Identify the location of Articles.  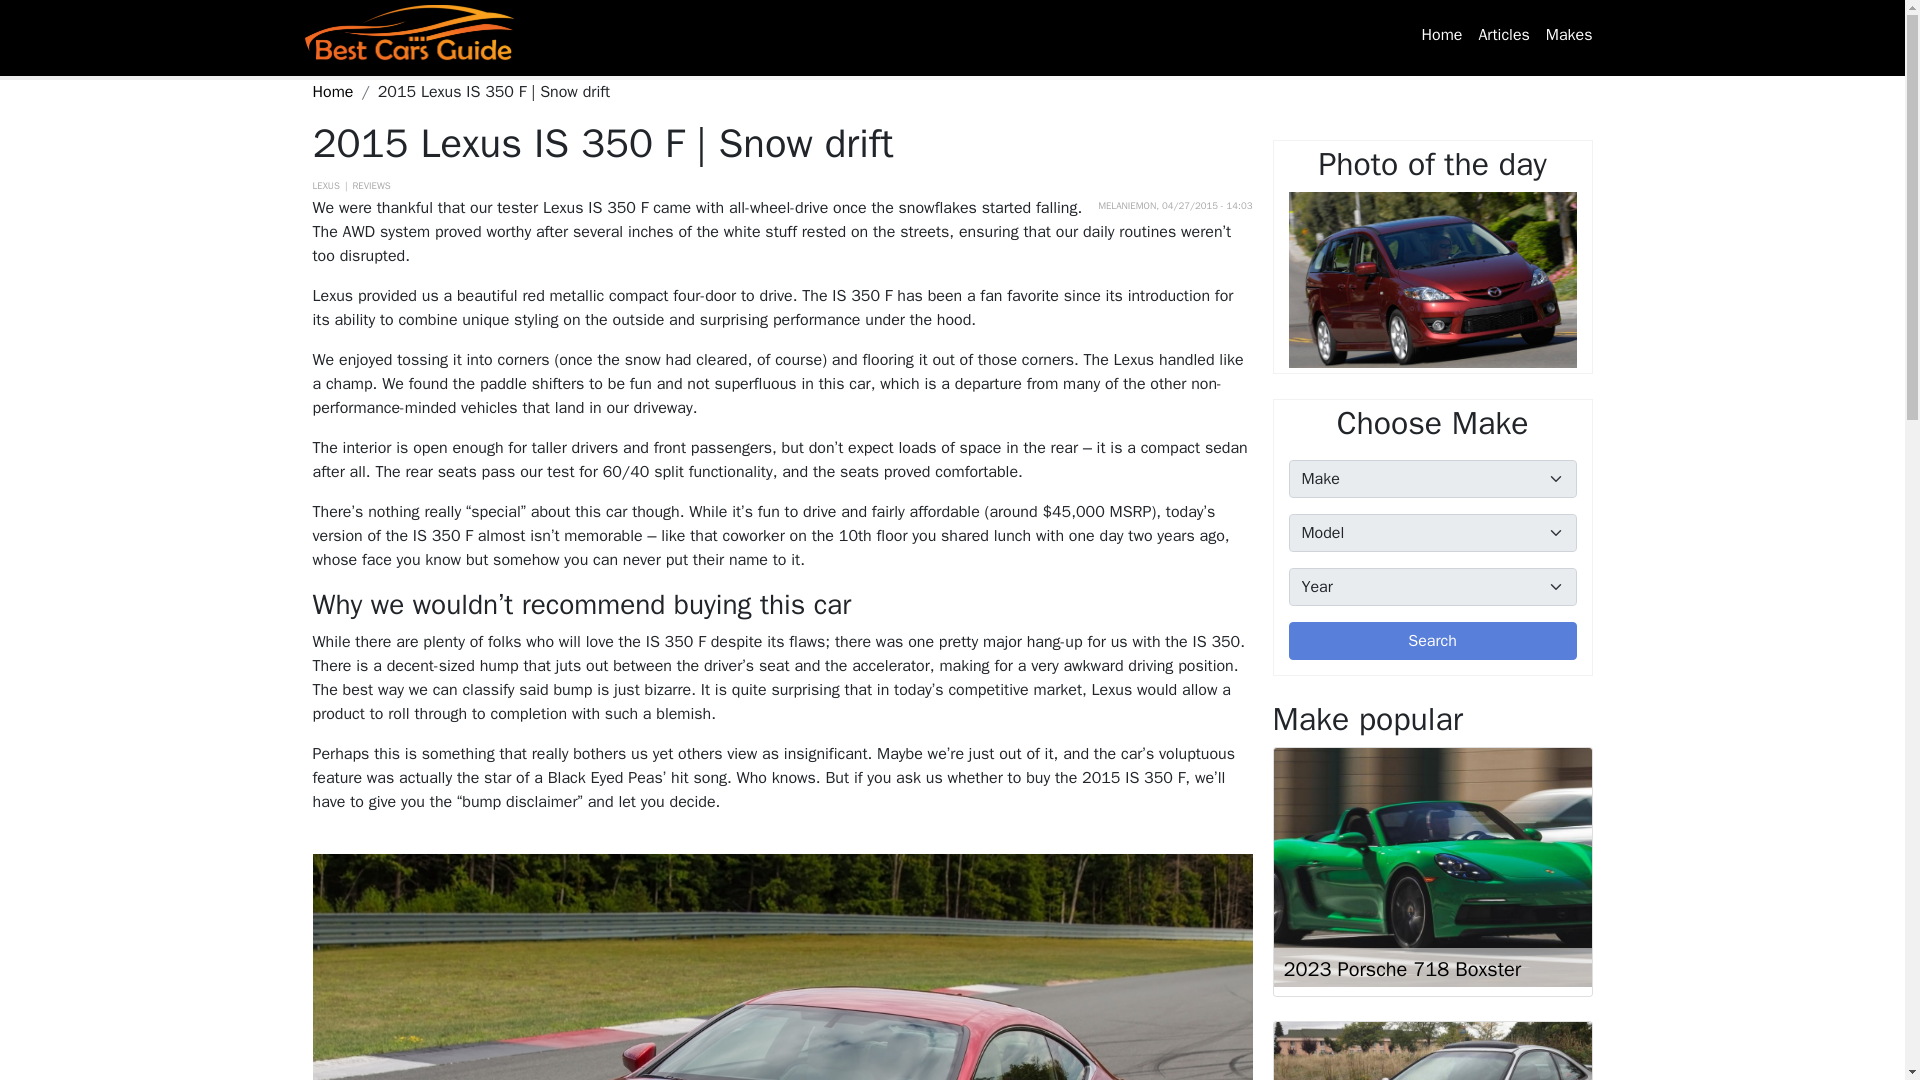
(1504, 35).